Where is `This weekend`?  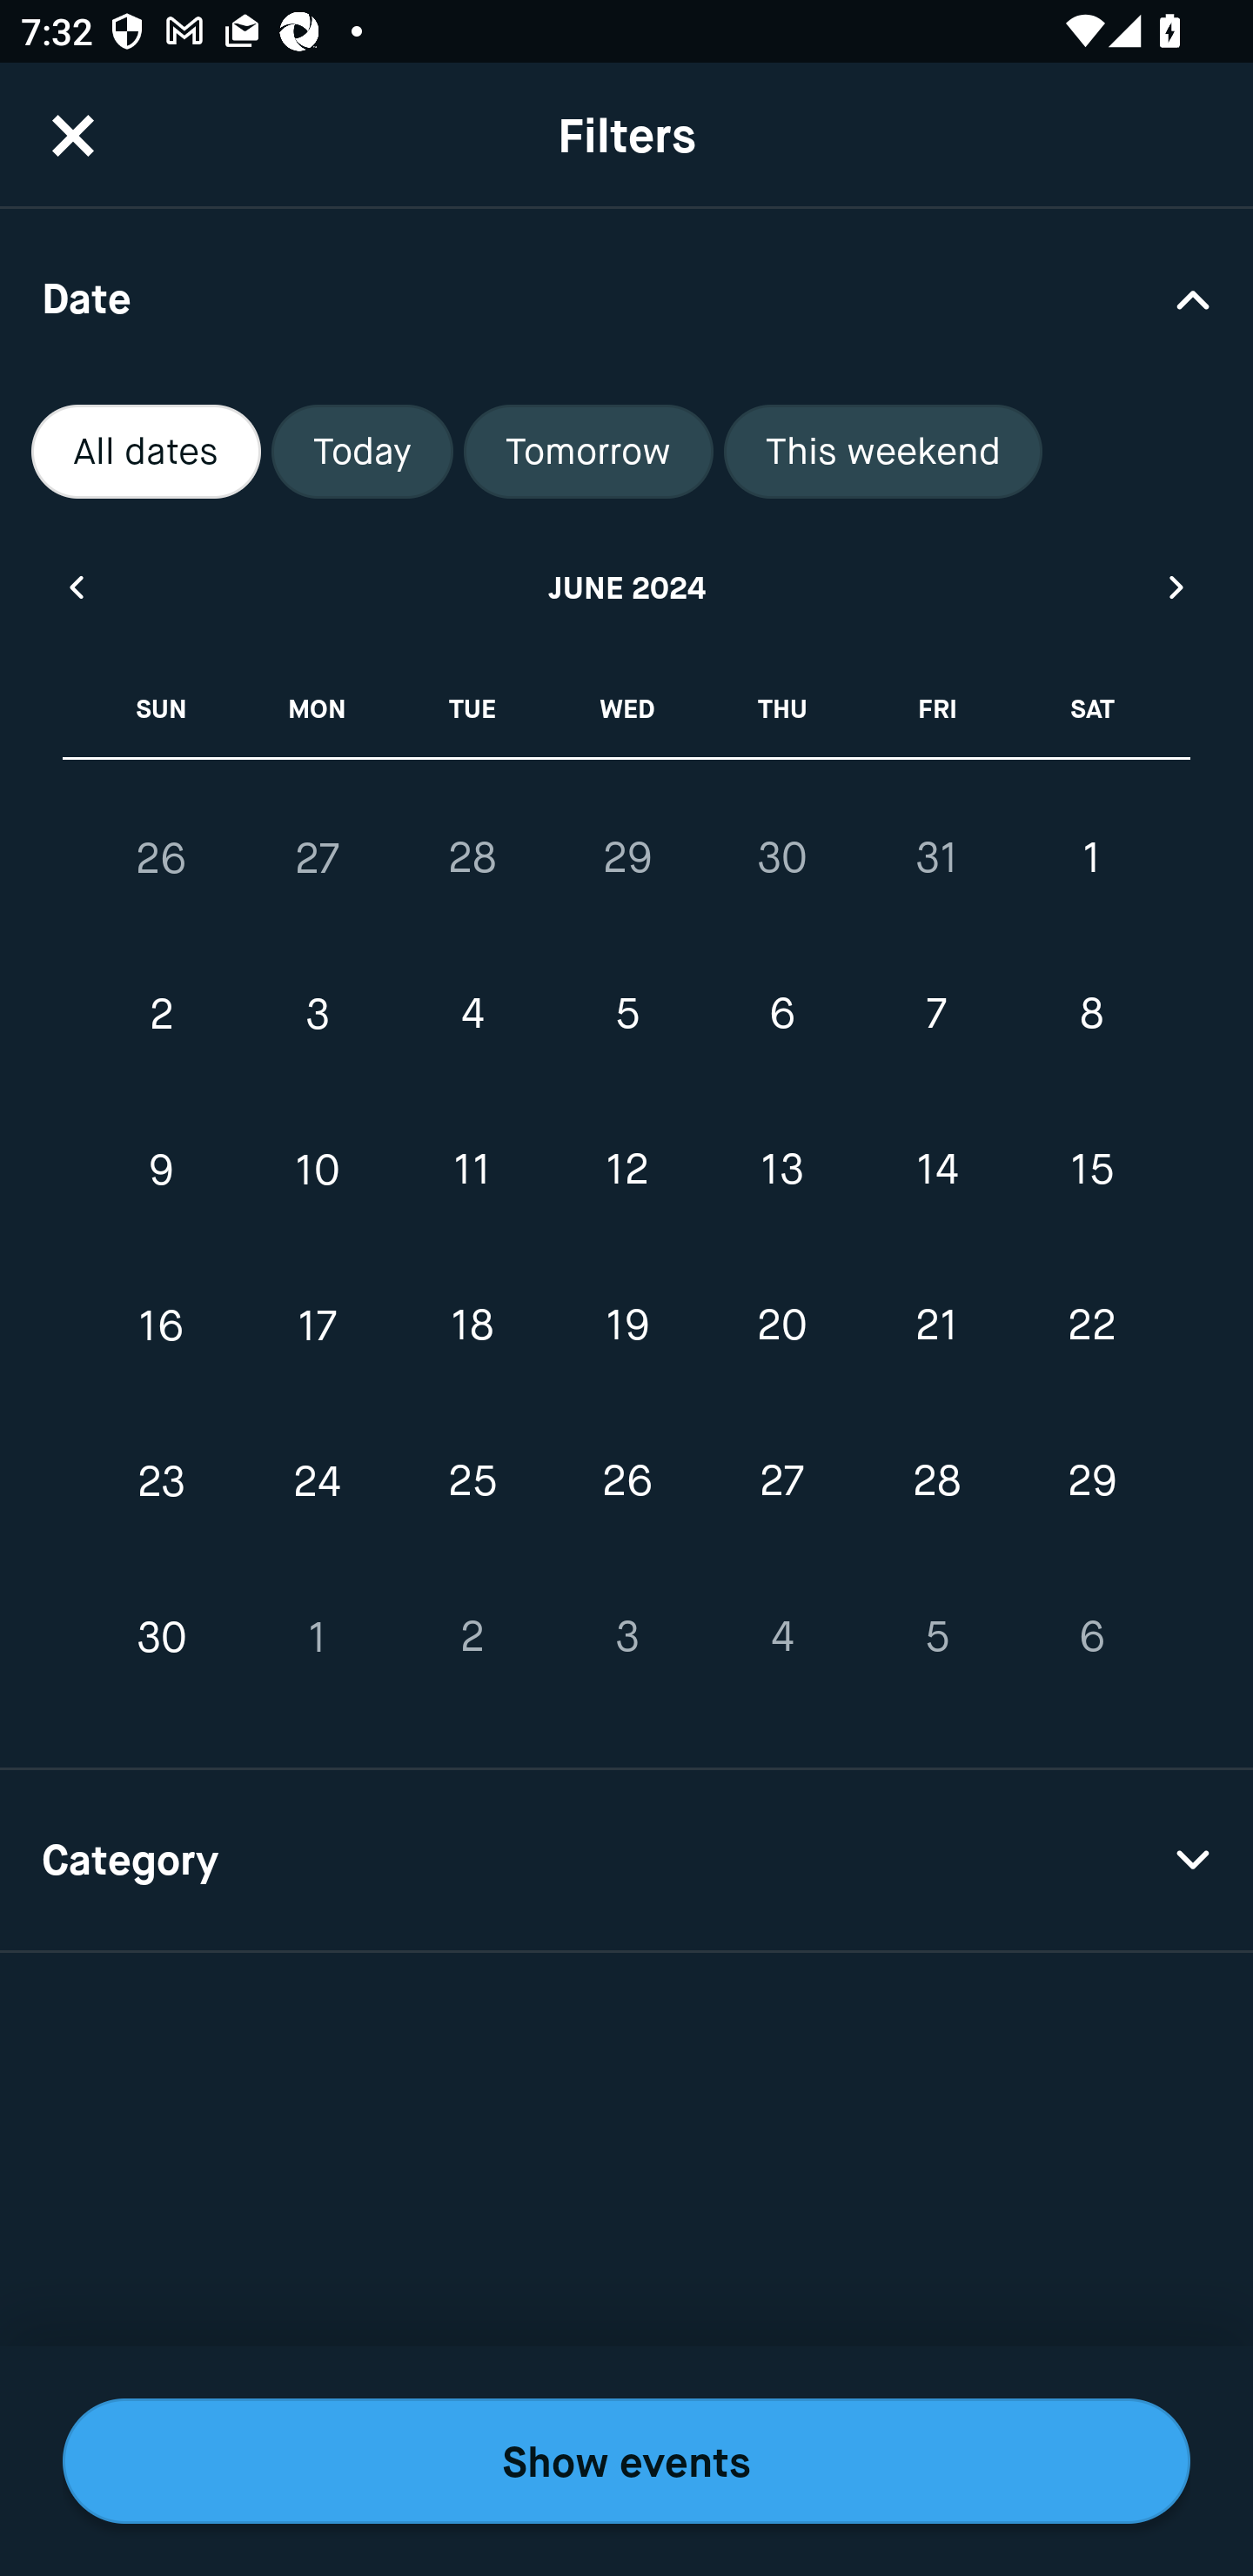 This weekend is located at coordinates (883, 452).